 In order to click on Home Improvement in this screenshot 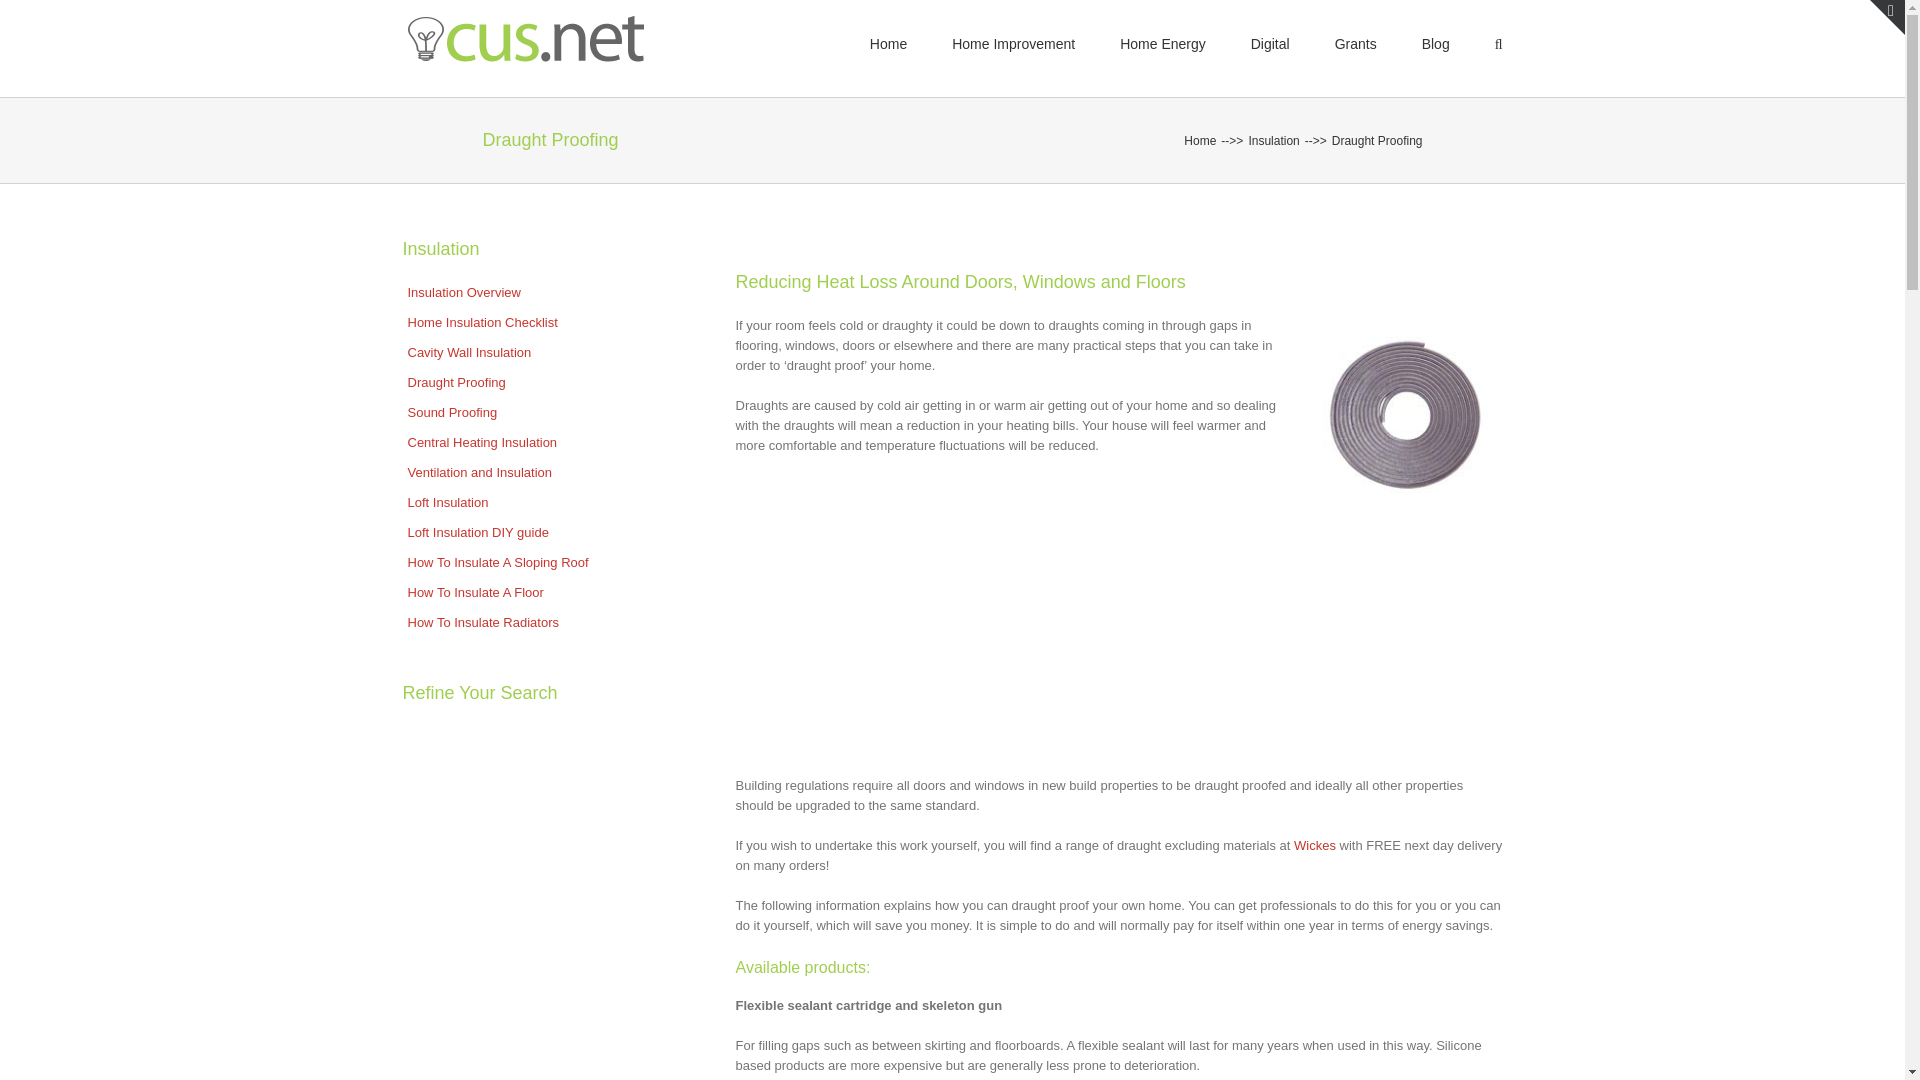, I will do `click(1014, 43)`.